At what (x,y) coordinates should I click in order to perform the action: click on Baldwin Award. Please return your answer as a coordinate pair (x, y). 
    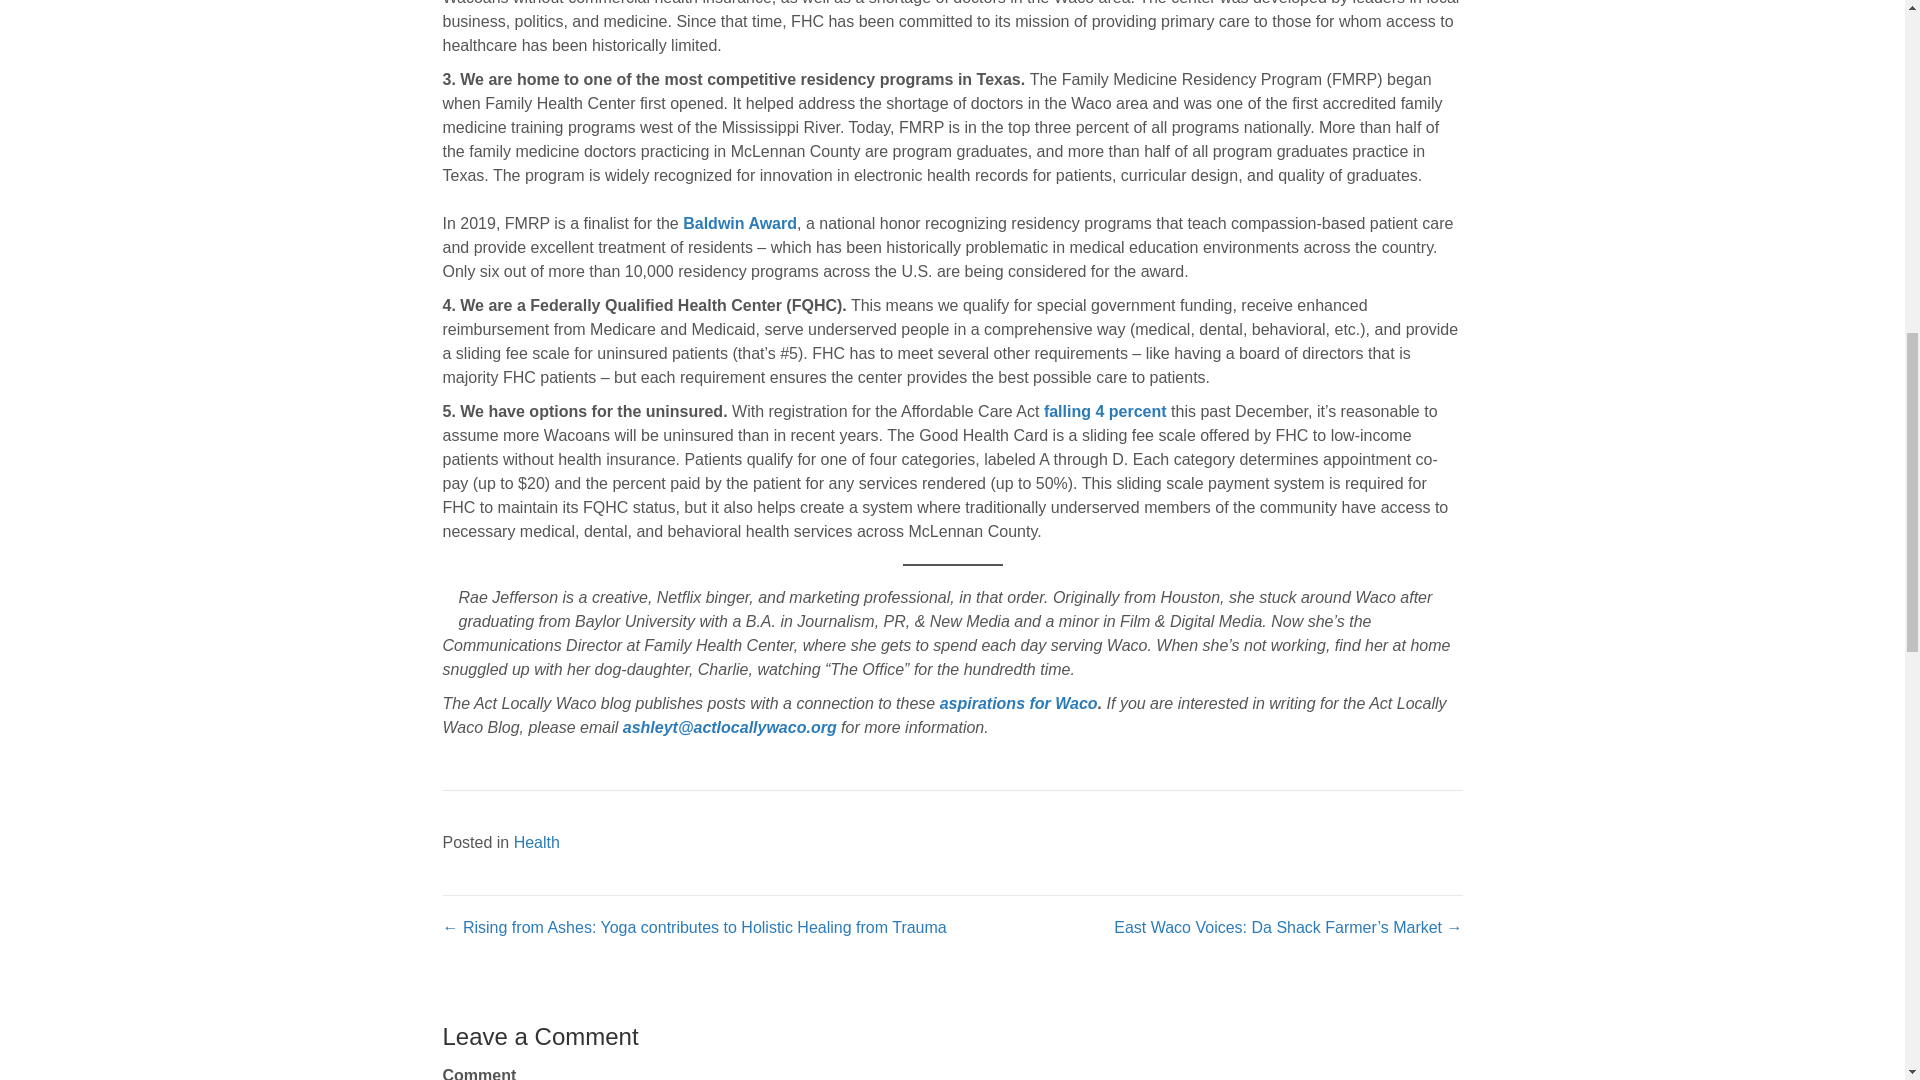
    Looking at the image, I should click on (740, 158).